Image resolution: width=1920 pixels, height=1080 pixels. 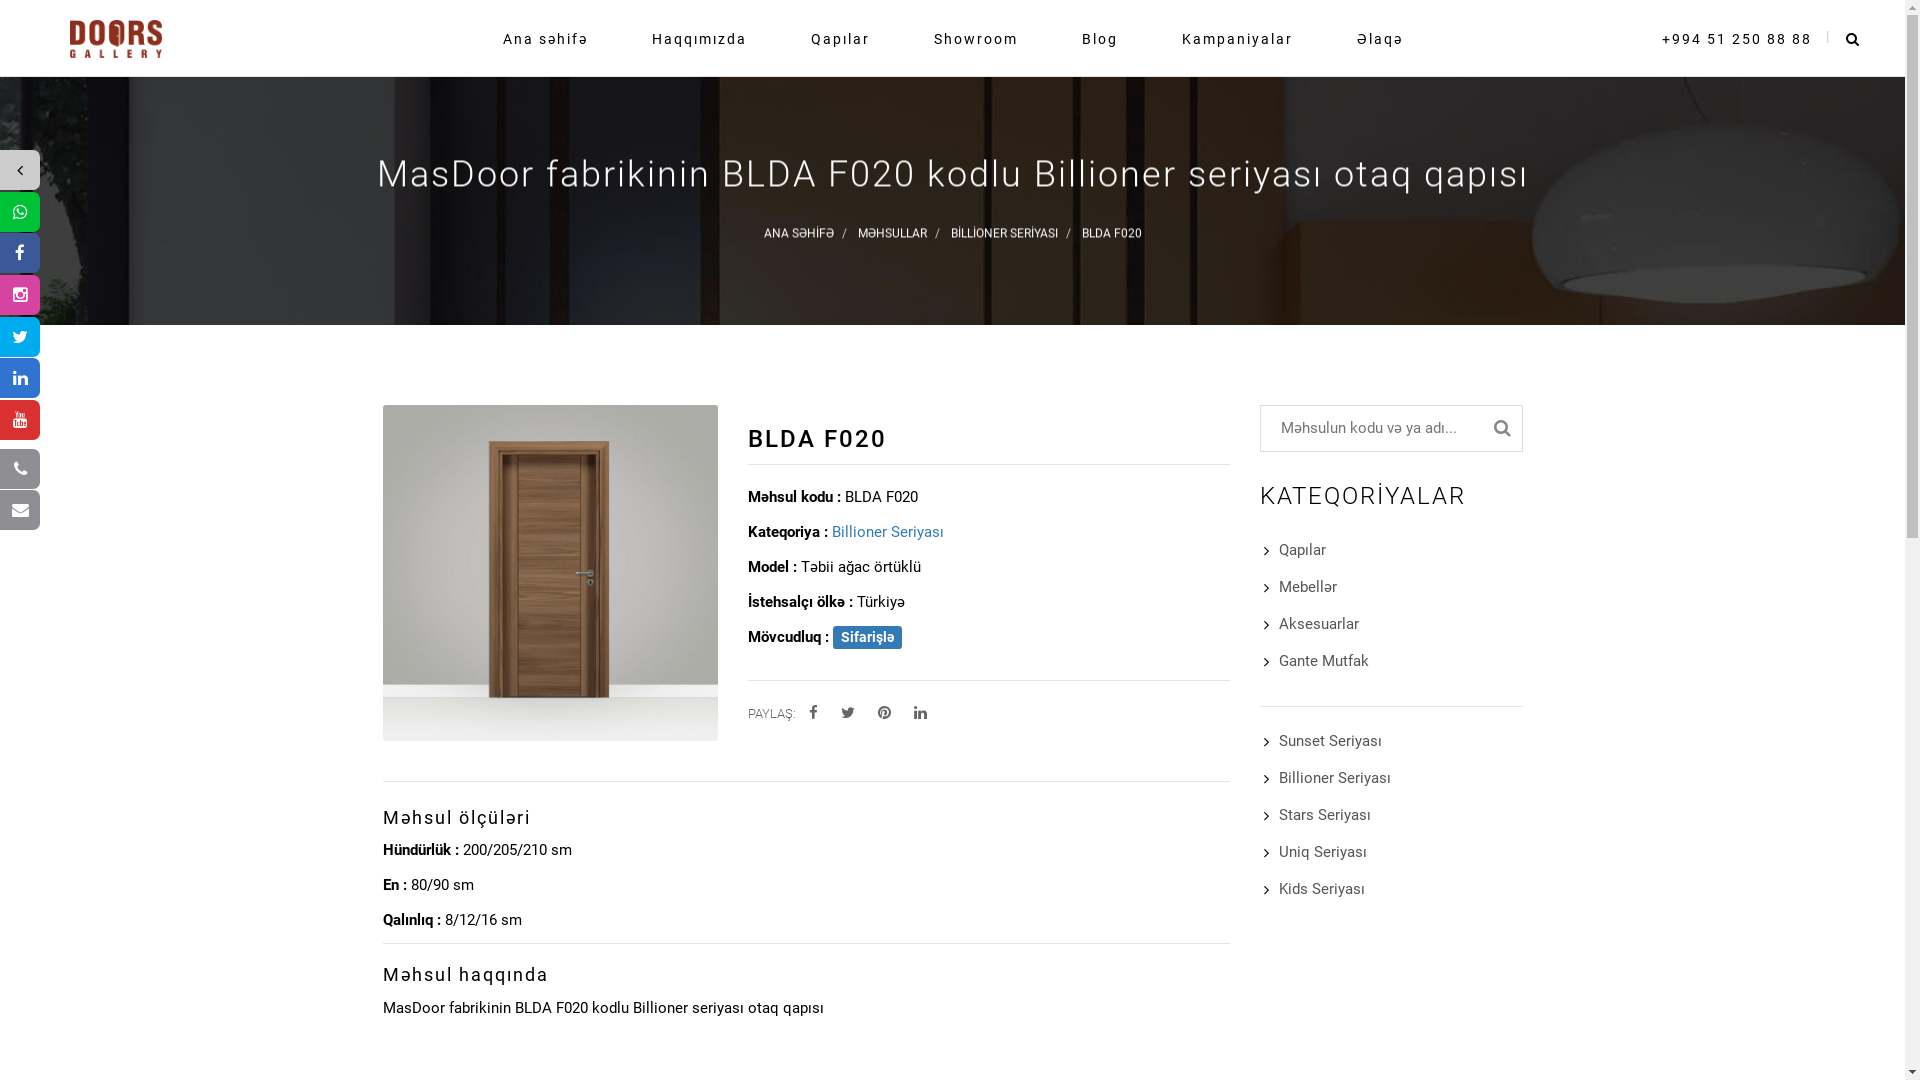 What do you see at coordinates (1004, 234) in the screenshot?
I see `BILLIONER SERIYASI` at bounding box center [1004, 234].